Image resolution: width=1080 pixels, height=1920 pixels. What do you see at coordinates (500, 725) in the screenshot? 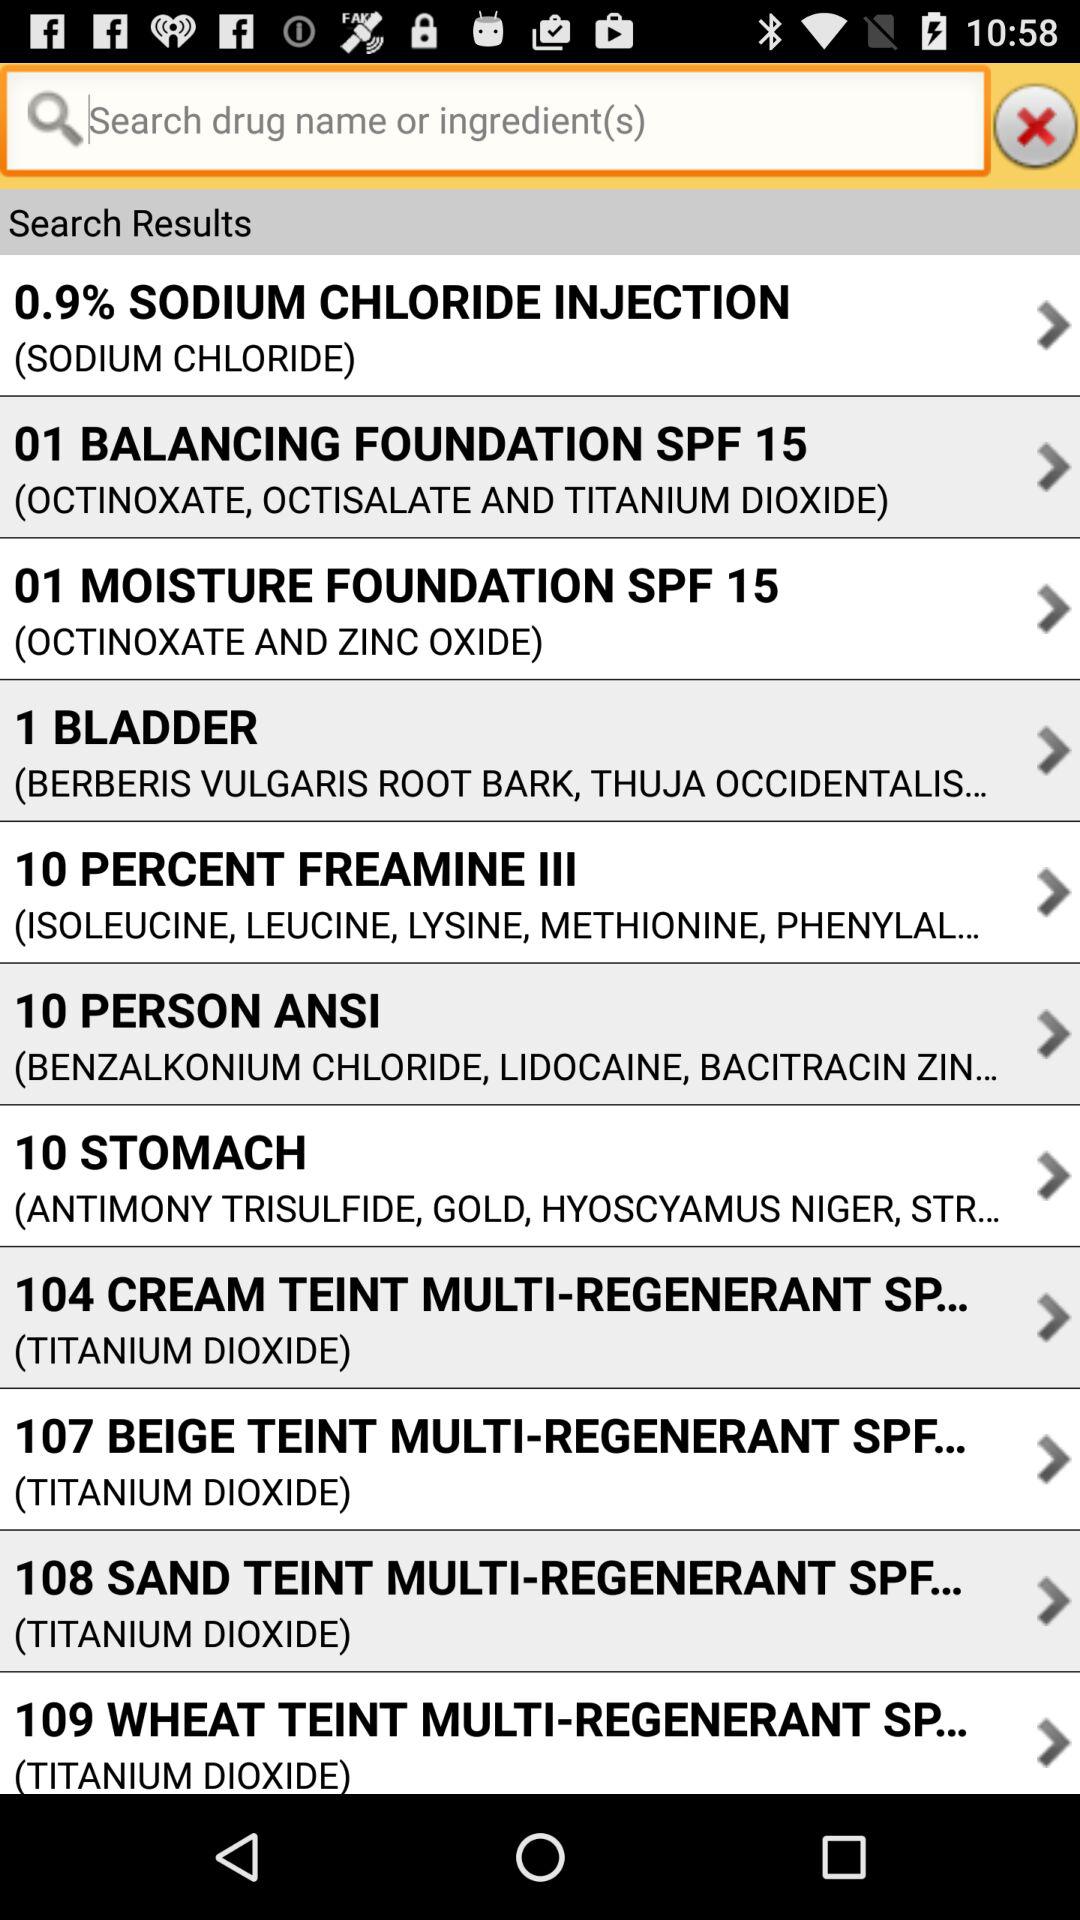
I see `turn off app below octinoxate and zinc item` at bounding box center [500, 725].